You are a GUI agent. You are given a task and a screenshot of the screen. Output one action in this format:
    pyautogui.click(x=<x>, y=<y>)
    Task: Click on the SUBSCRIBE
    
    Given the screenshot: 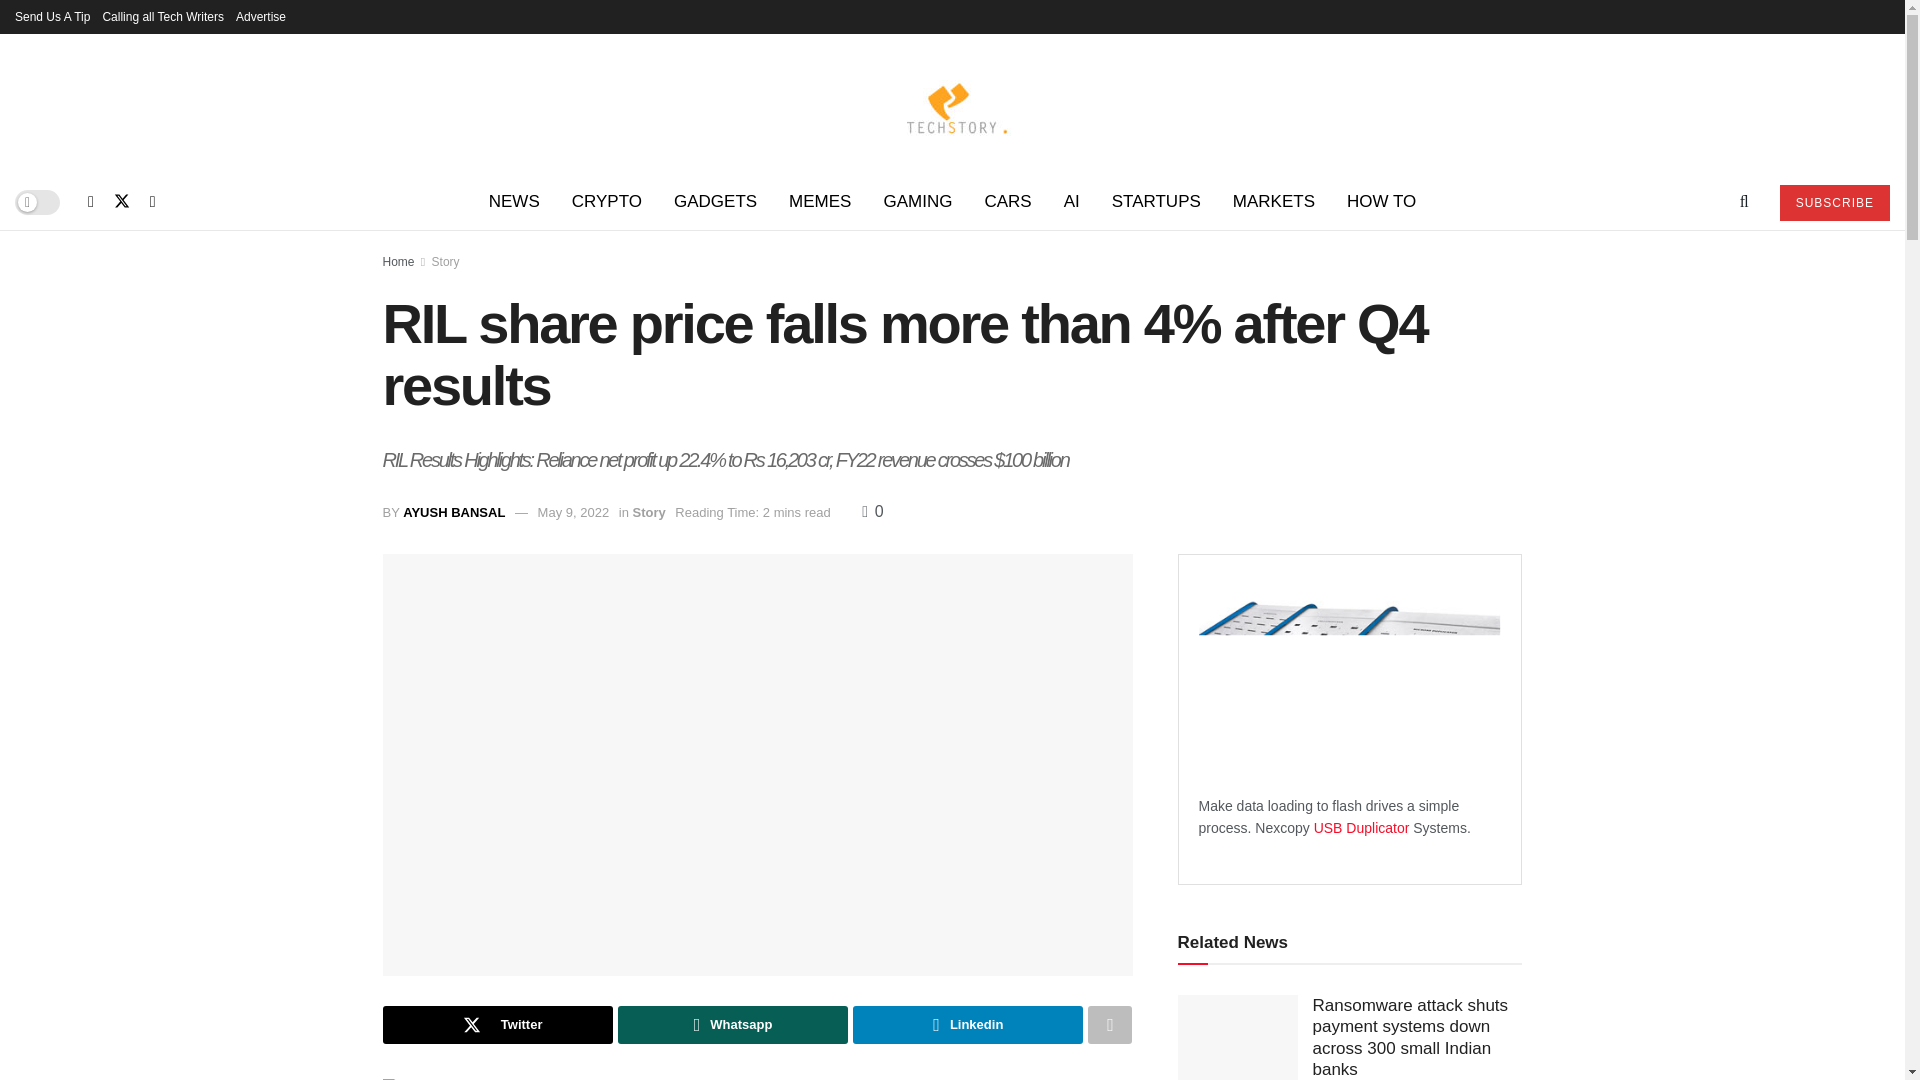 What is the action you would take?
    pyautogui.click(x=1834, y=202)
    